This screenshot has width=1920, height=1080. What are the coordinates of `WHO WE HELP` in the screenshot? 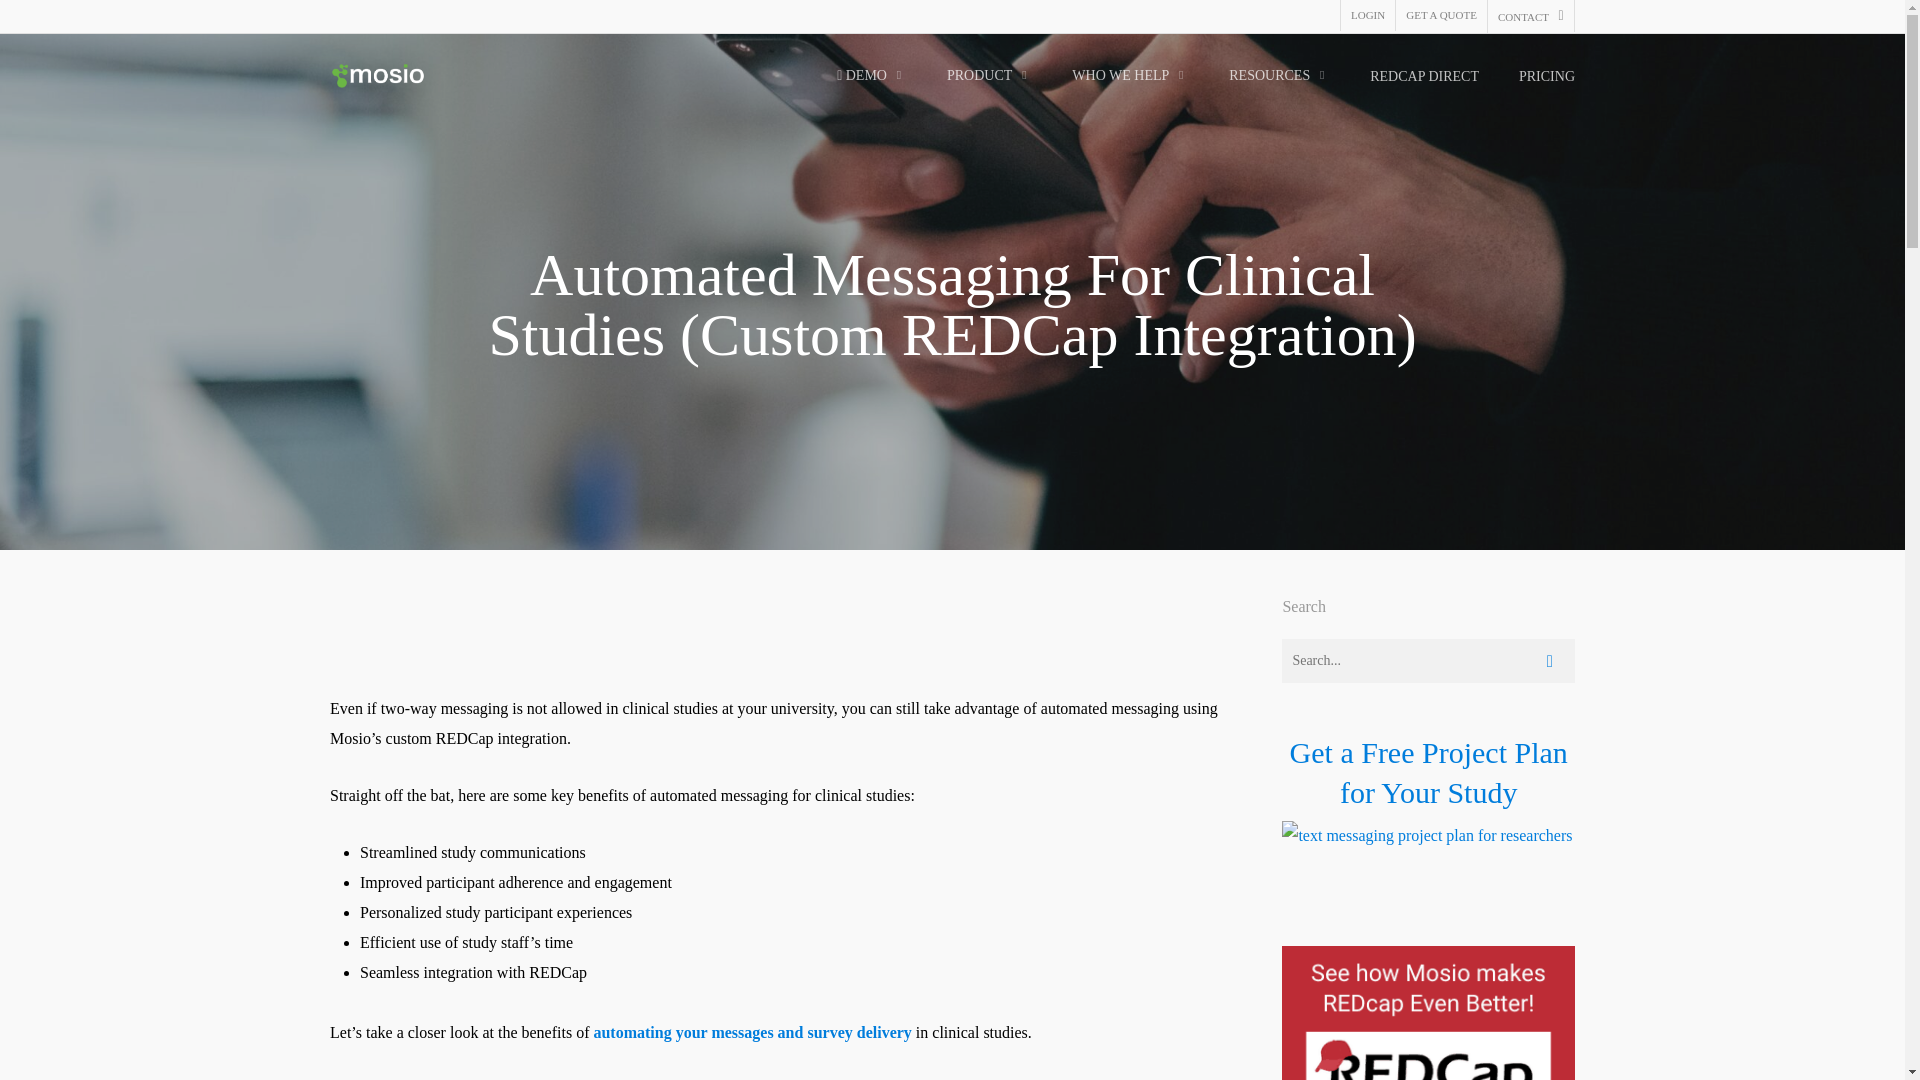 It's located at (1130, 76).